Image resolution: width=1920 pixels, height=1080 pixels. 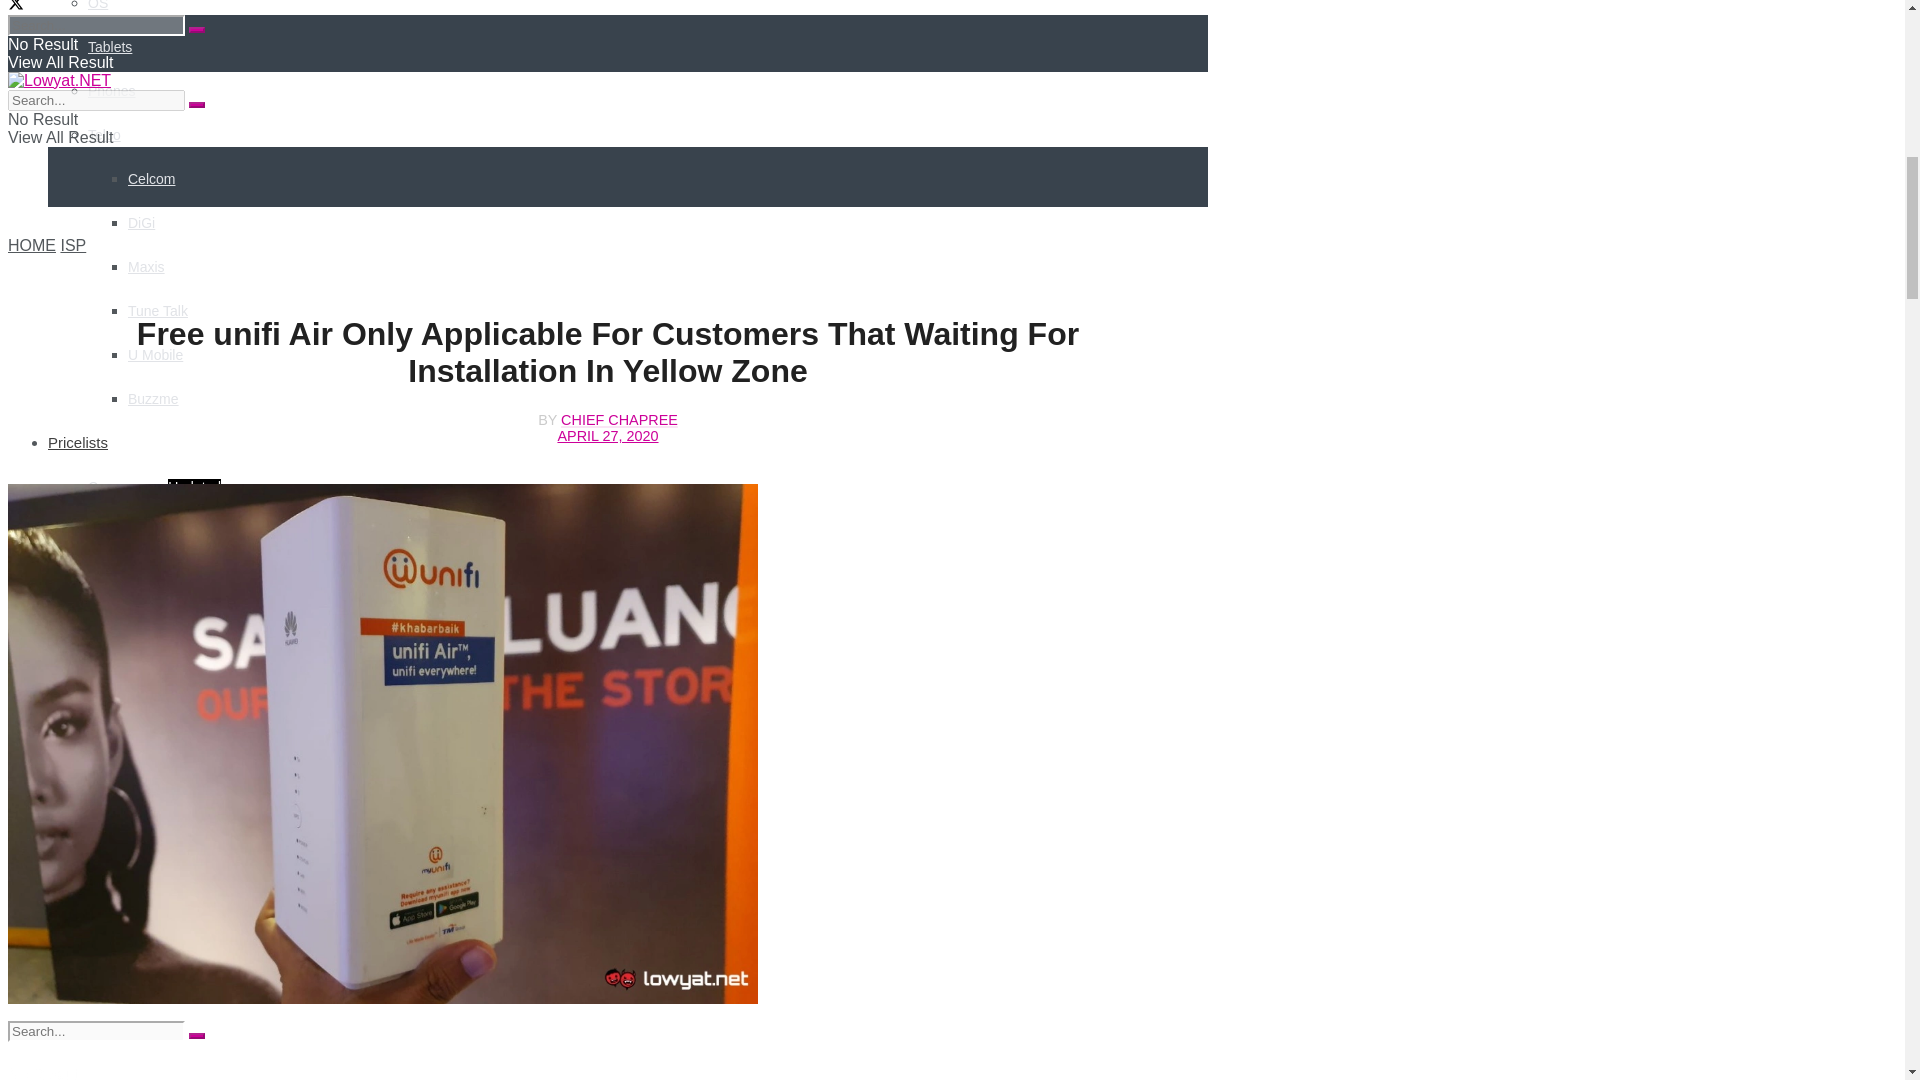 I want to click on Celcom, so click(x=151, y=178).